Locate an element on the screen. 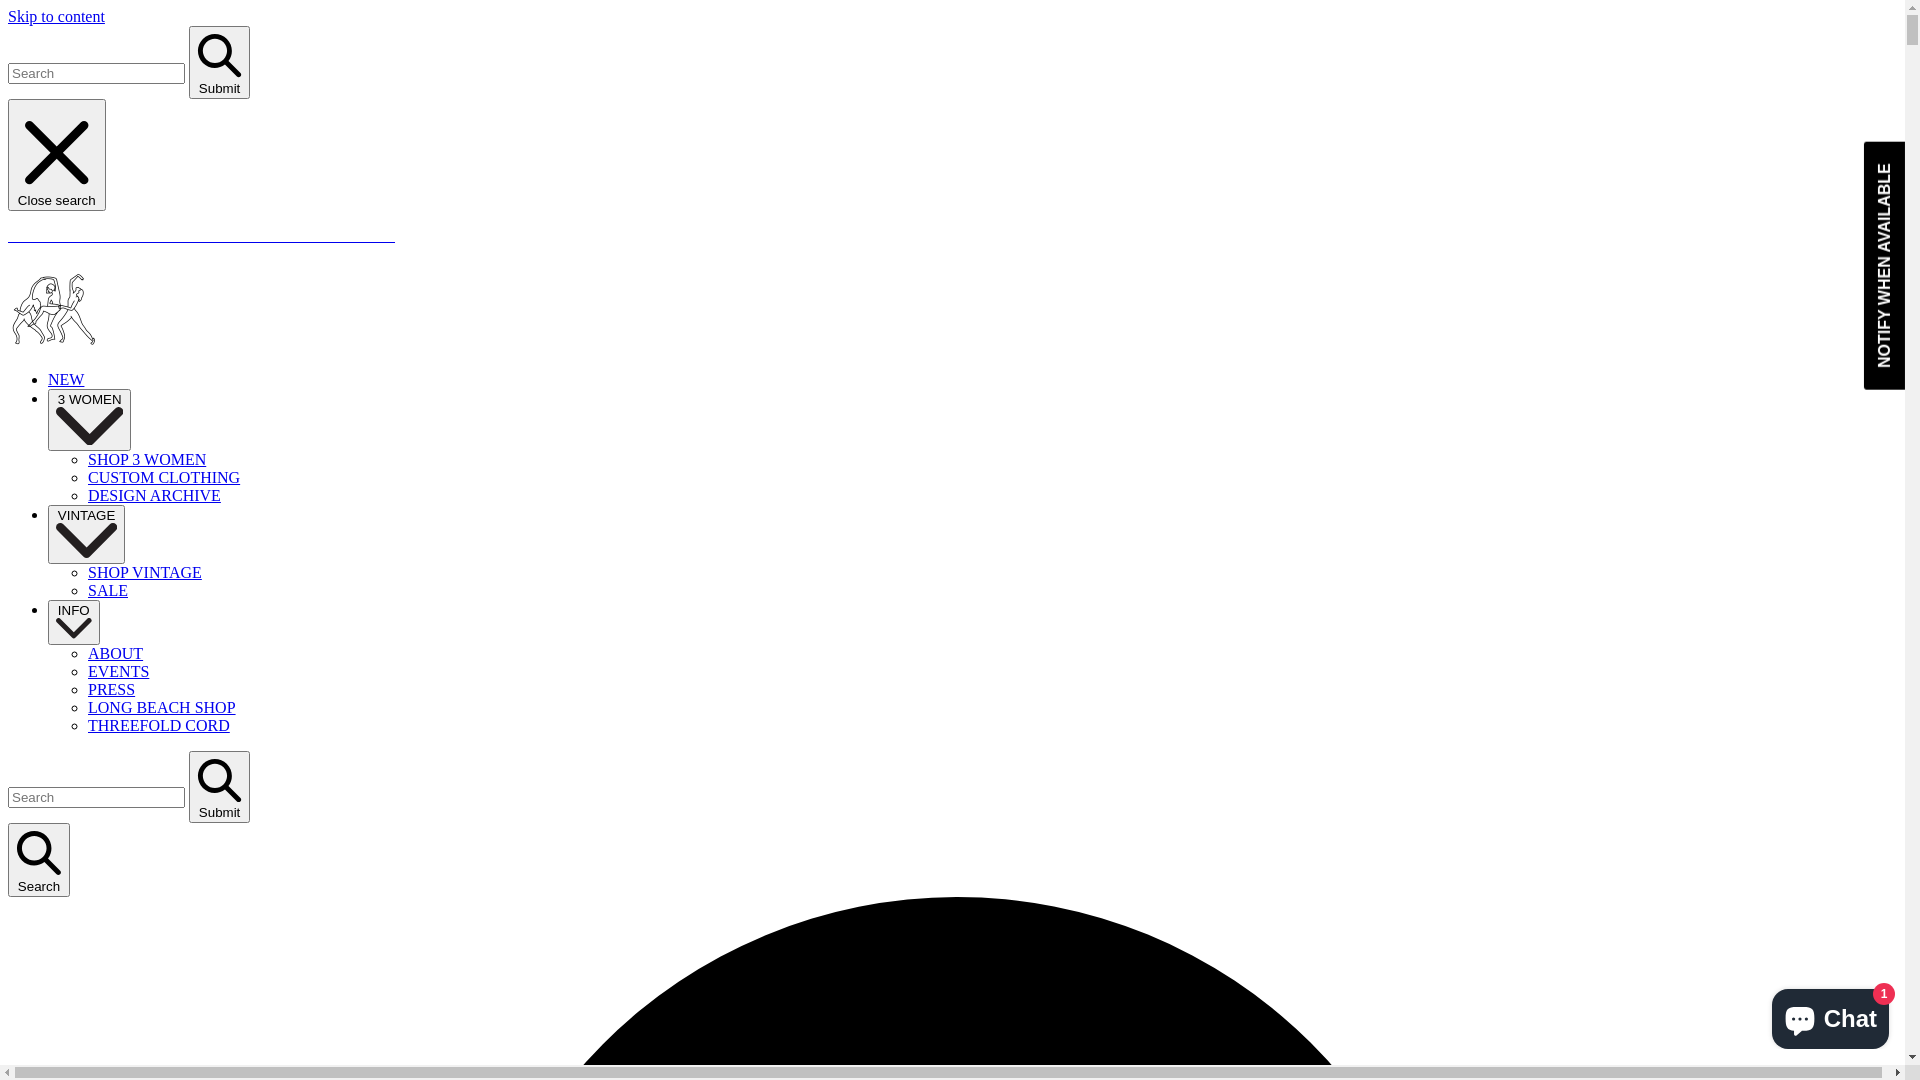 Image resolution: width=1920 pixels, height=1080 pixels. Submit is located at coordinates (220, 788).